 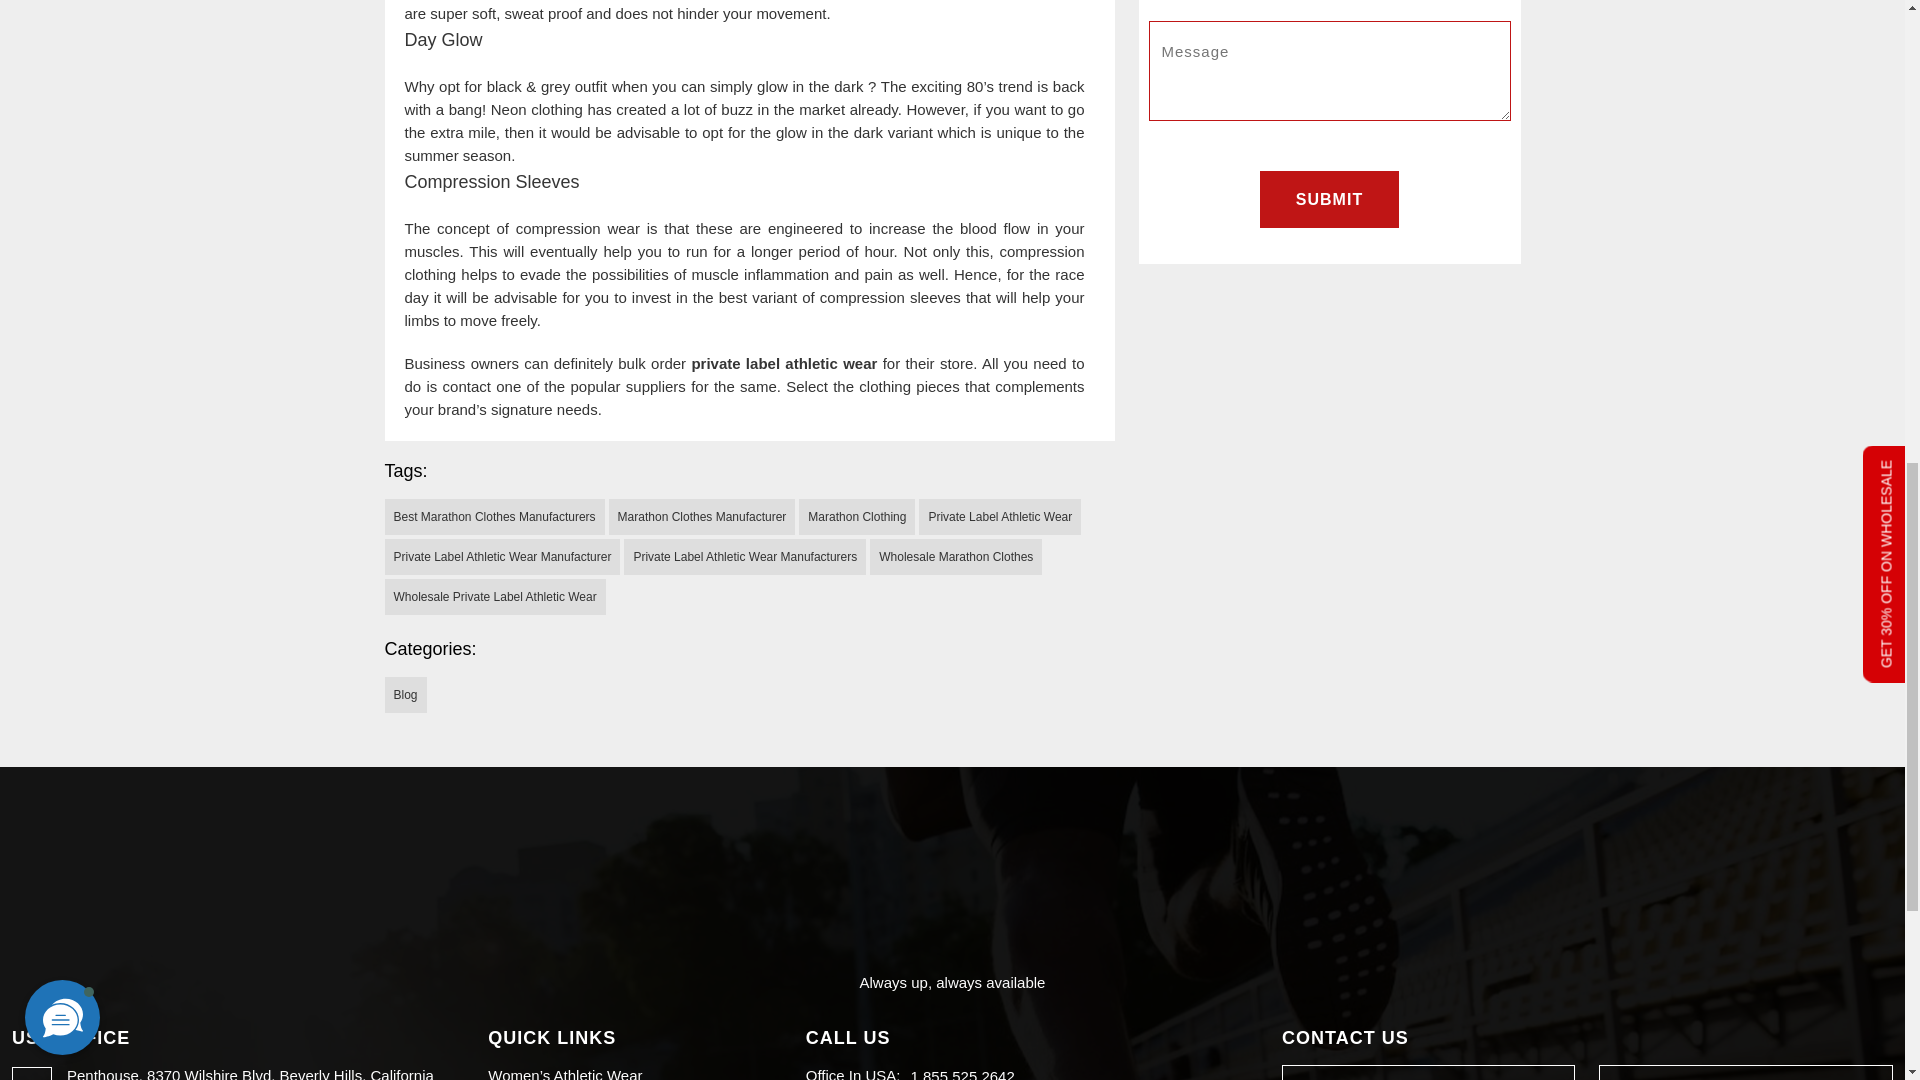 I want to click on private label athletic wear, so click(x=784, y=363).